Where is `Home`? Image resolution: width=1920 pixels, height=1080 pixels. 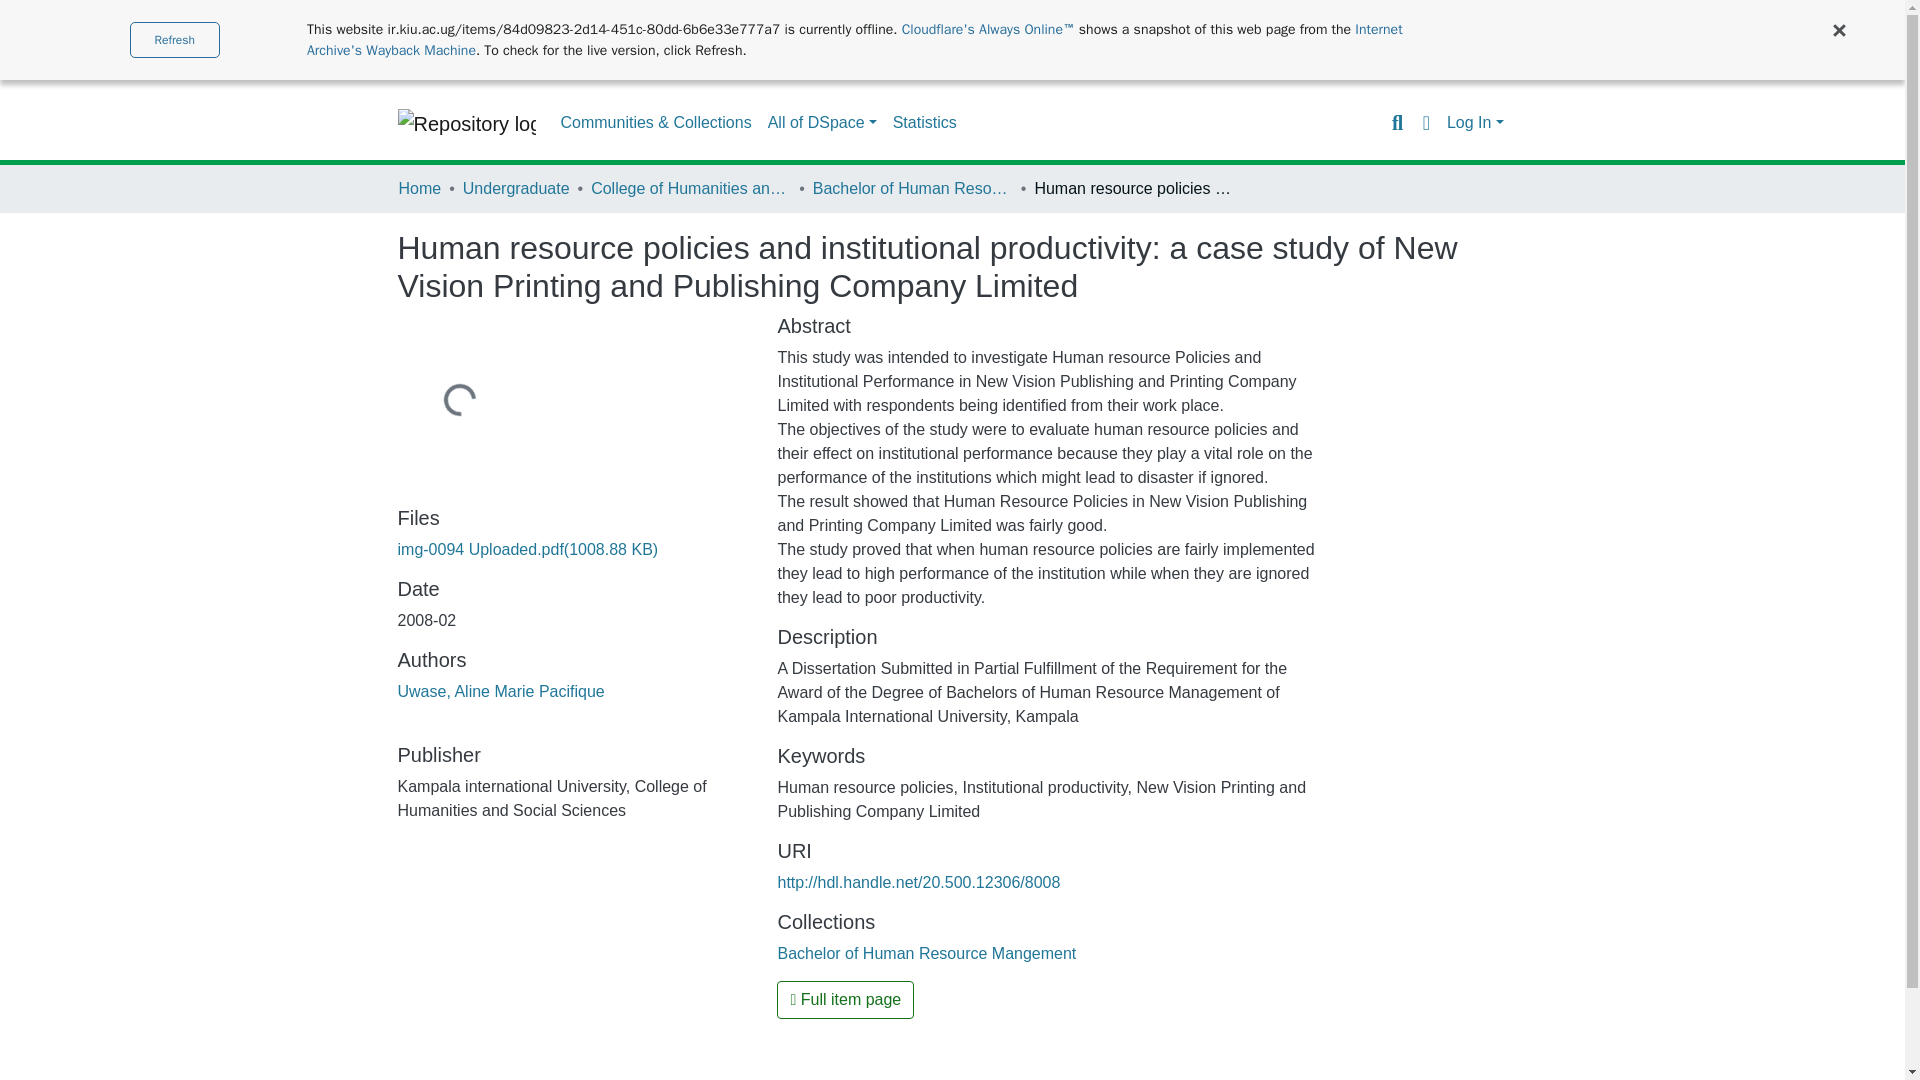
Home is located at coordinates (419, 188).